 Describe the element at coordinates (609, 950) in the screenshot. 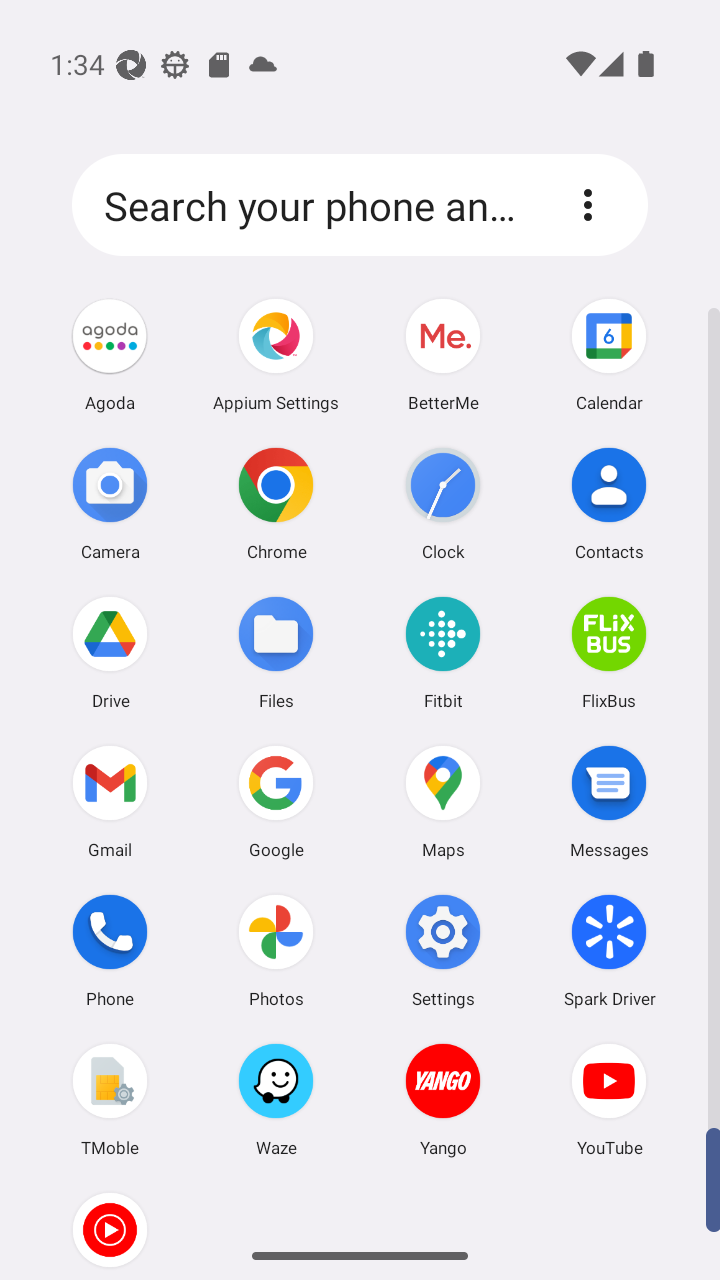

I see `Spark Driver` at that location.